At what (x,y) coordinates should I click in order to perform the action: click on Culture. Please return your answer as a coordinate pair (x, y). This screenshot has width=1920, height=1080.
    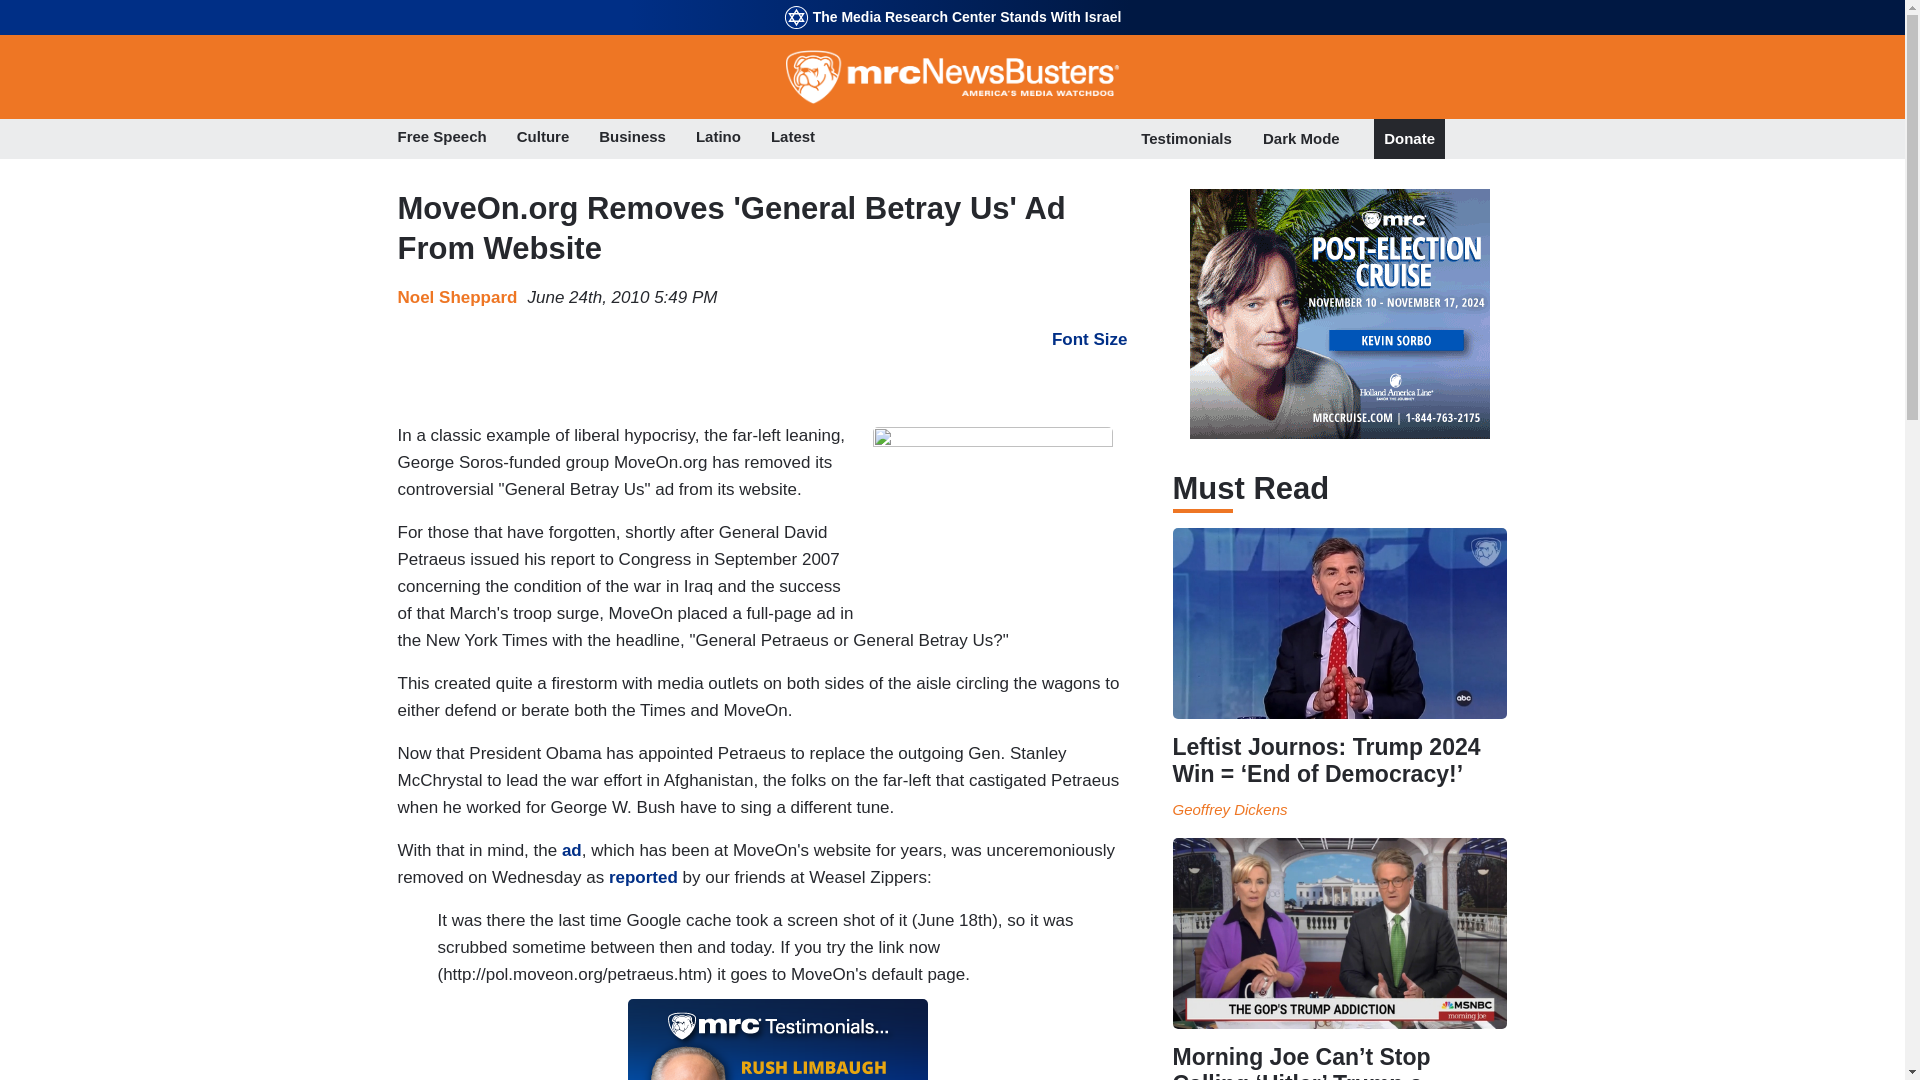
    Looking at the image, I should click on (543, 138).